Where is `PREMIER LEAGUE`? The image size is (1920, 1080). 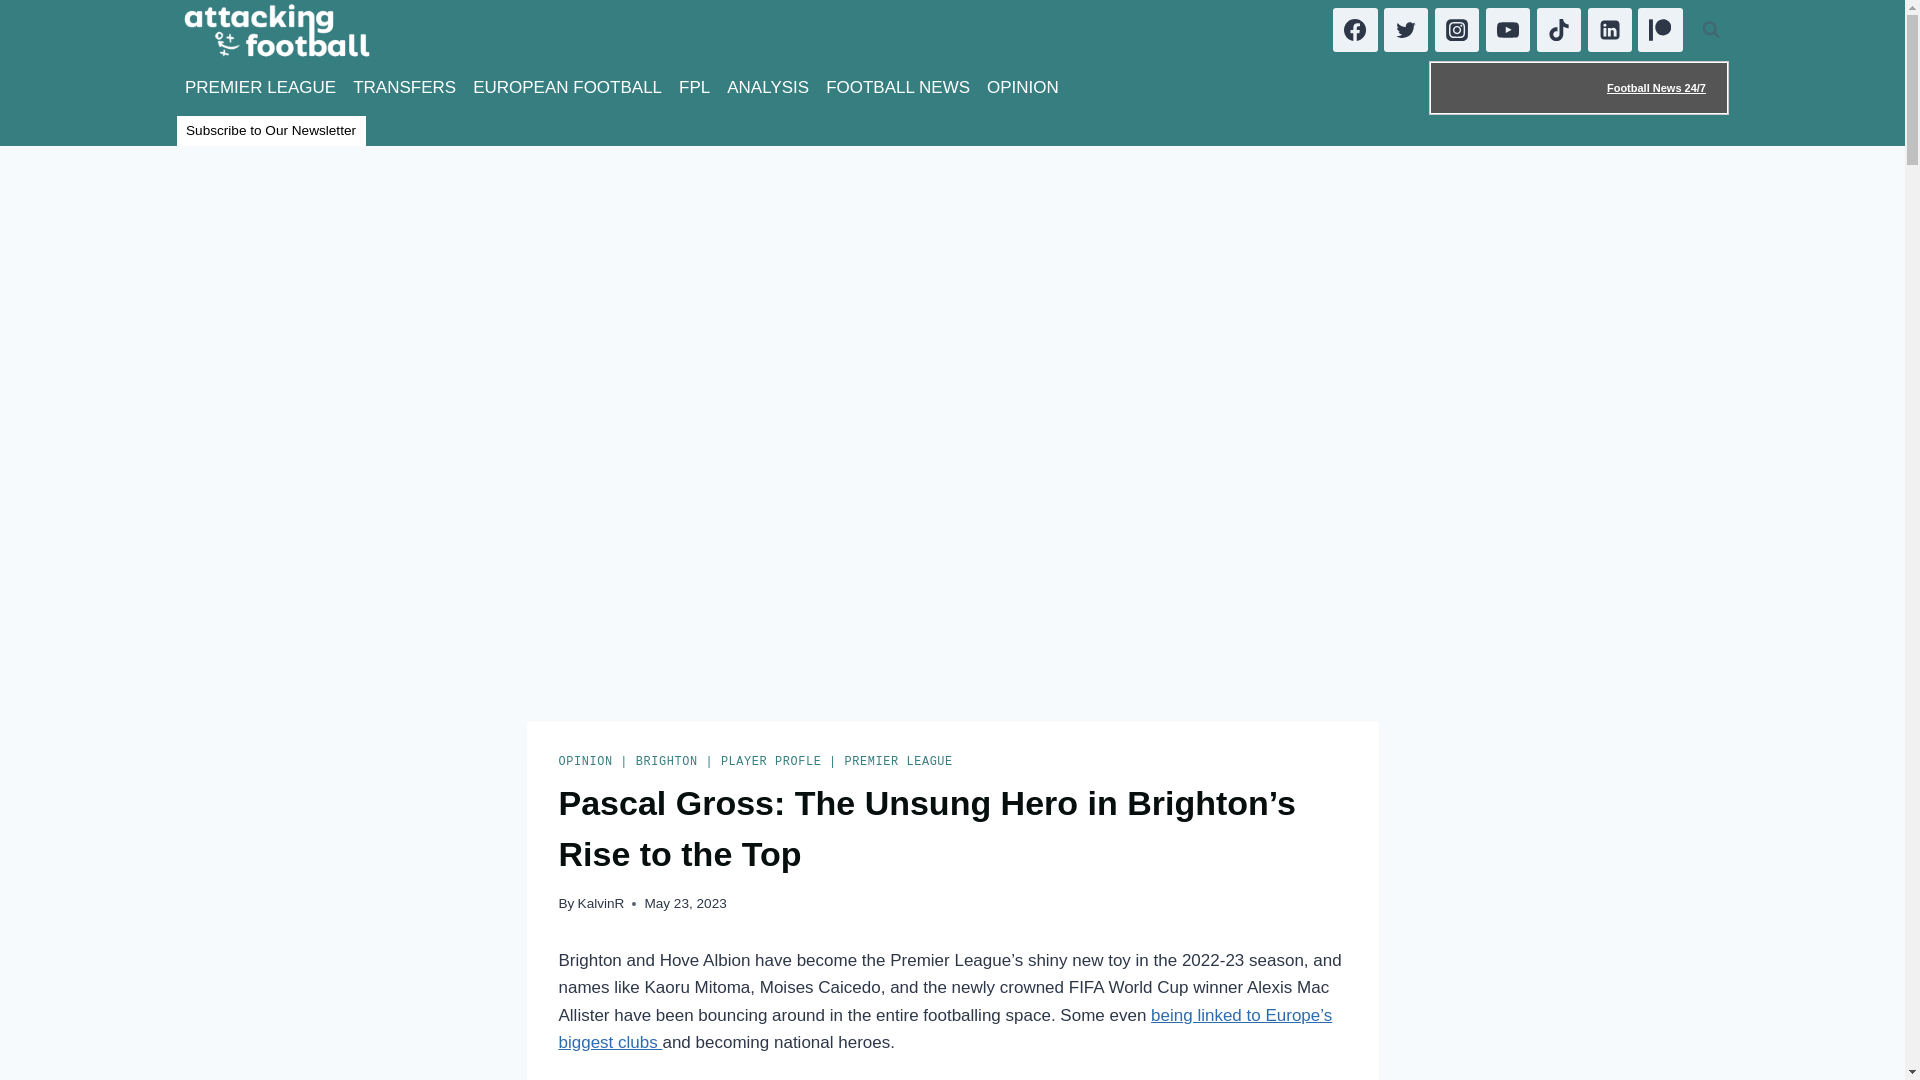
PREMIER LEAGUE is located at coordinates (898, 761).